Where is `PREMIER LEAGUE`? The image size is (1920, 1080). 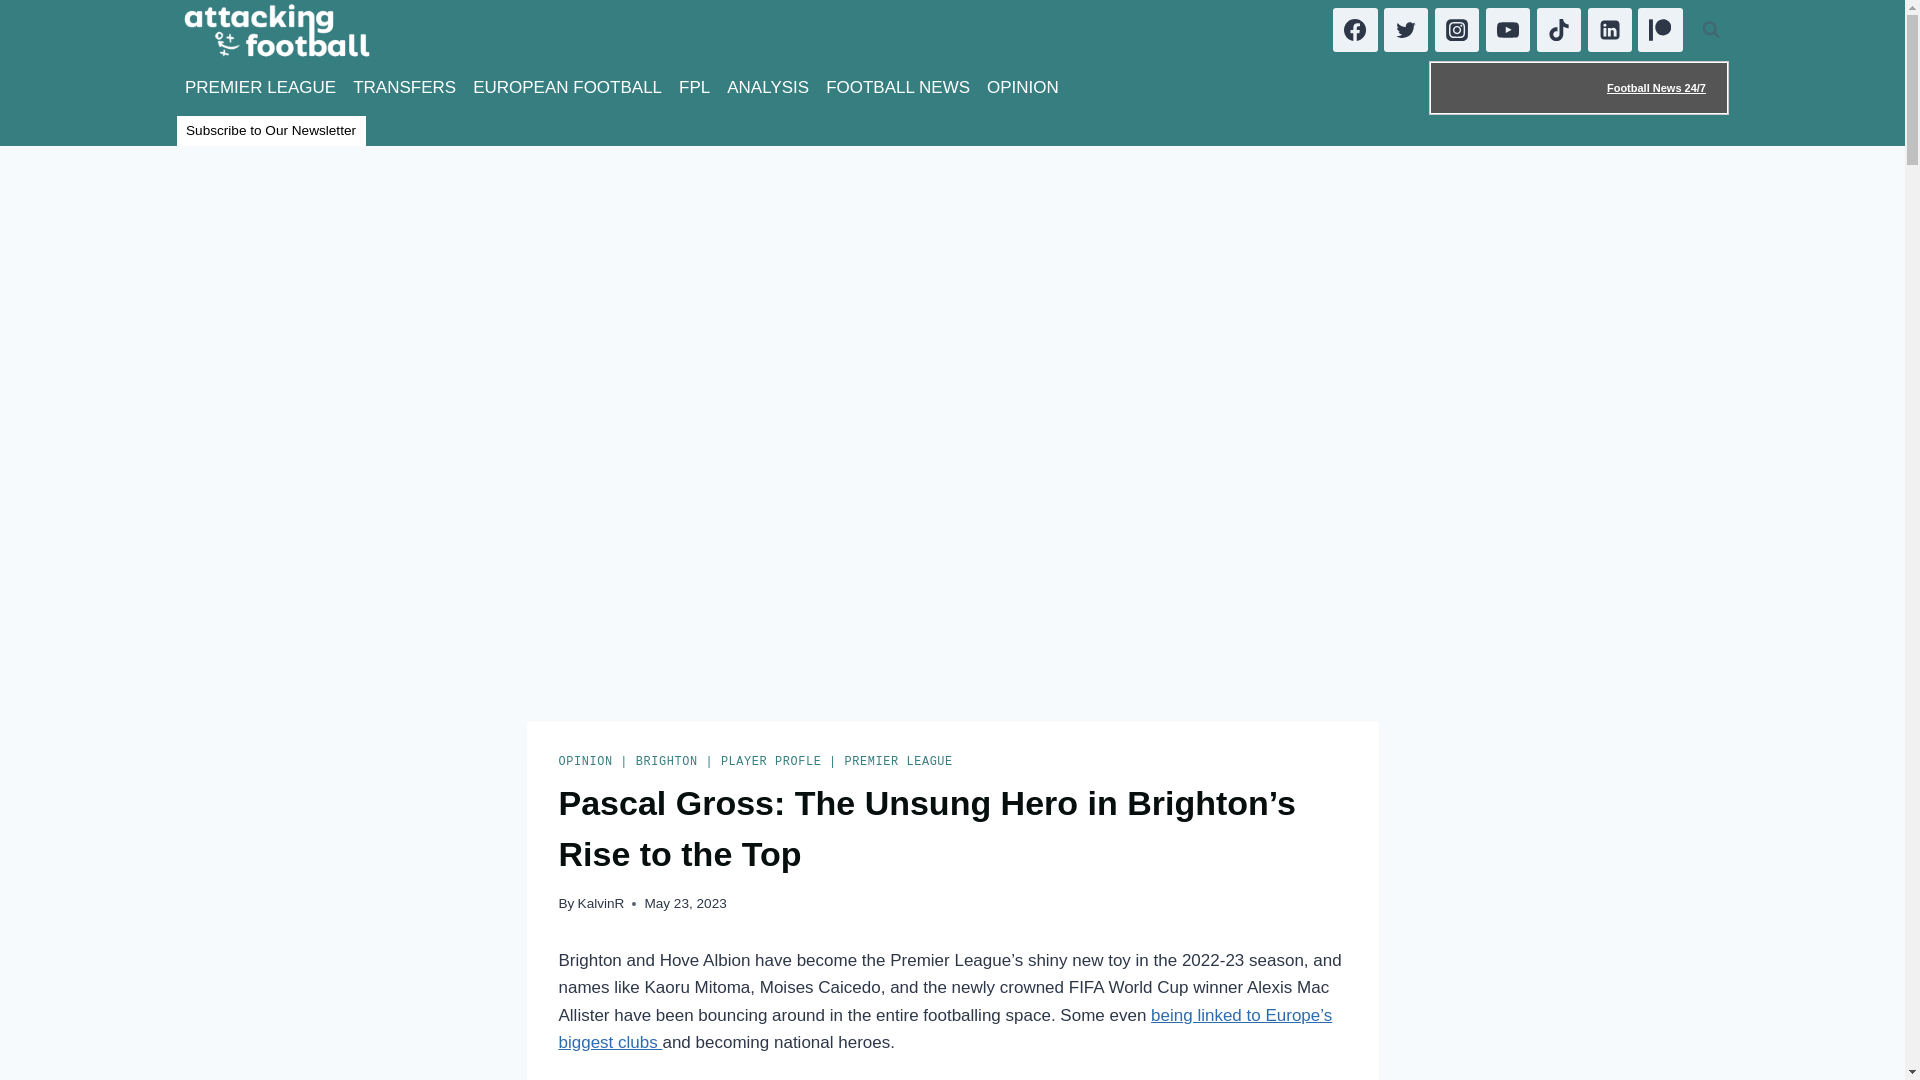
PREMIER LEAGUE is located at coordinates (898, 761).